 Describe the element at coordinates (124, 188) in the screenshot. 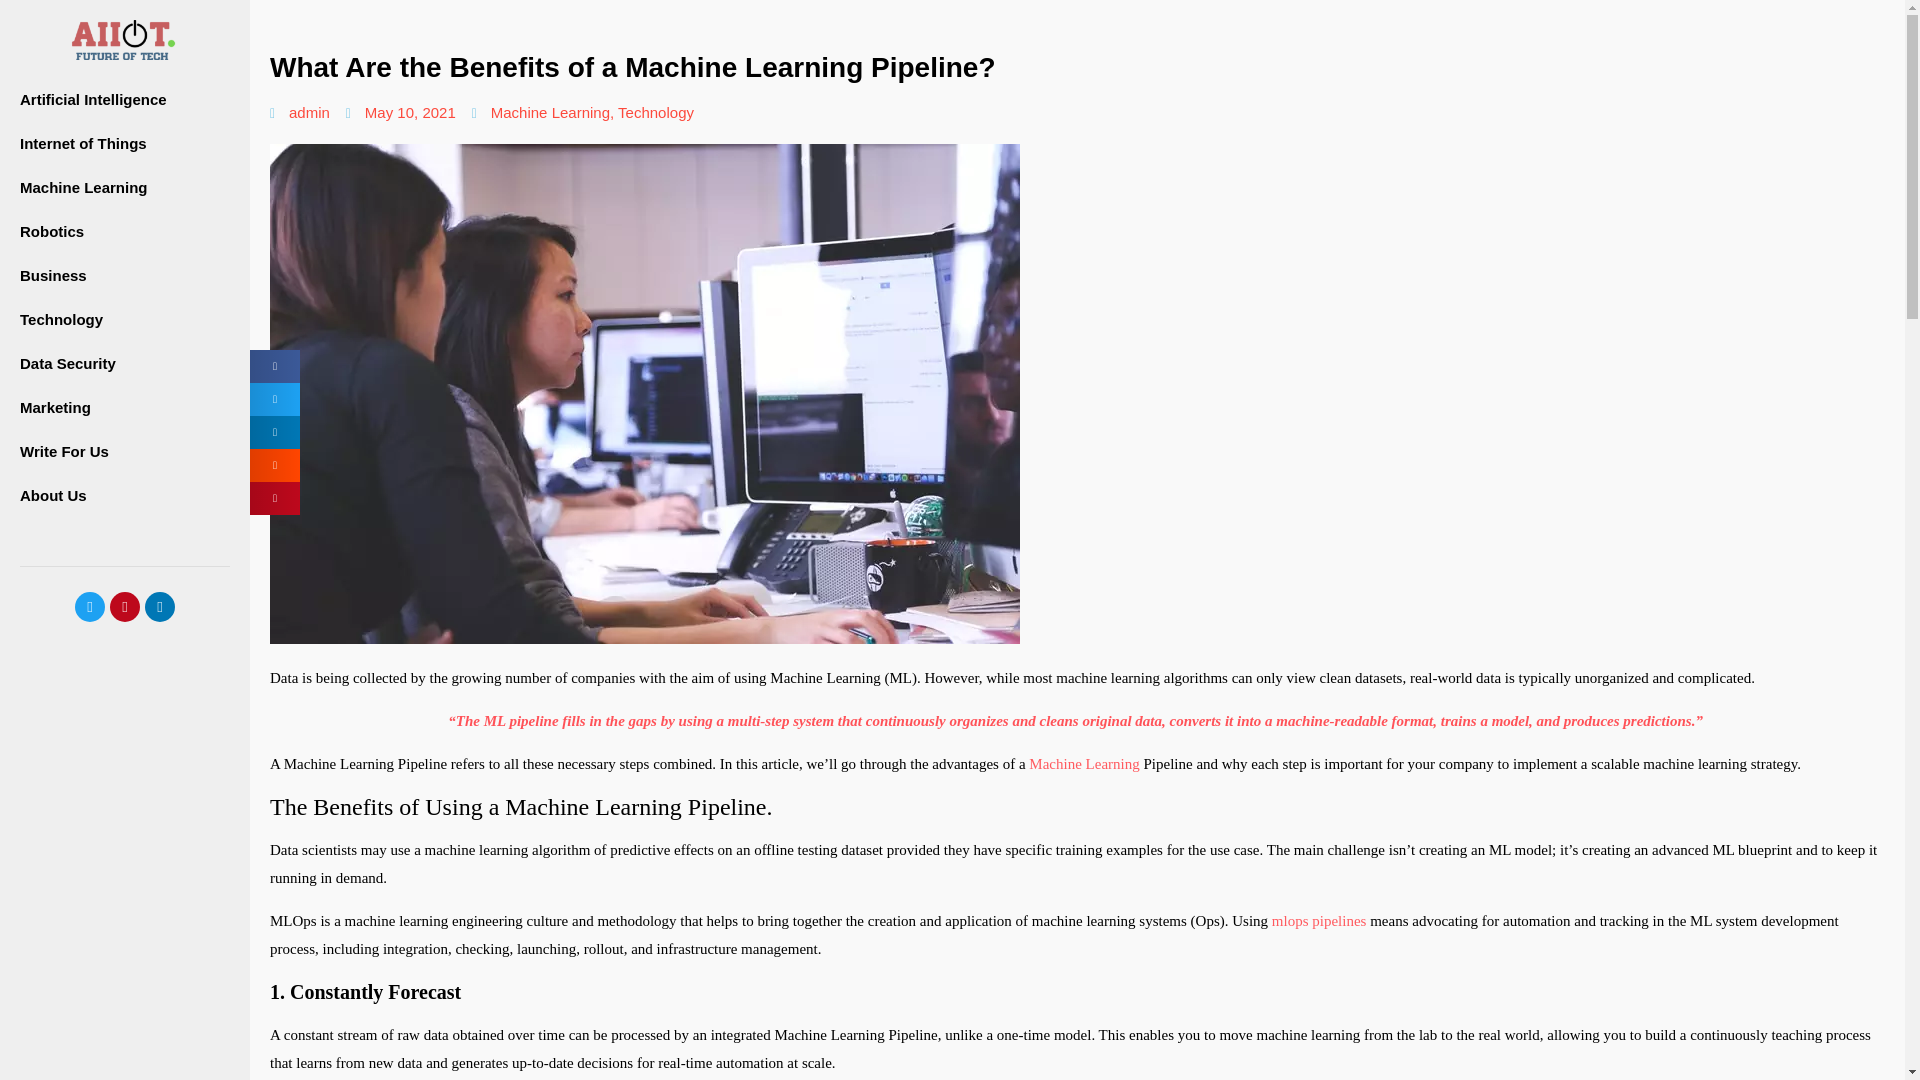

I see `Machine Learning` at that location.